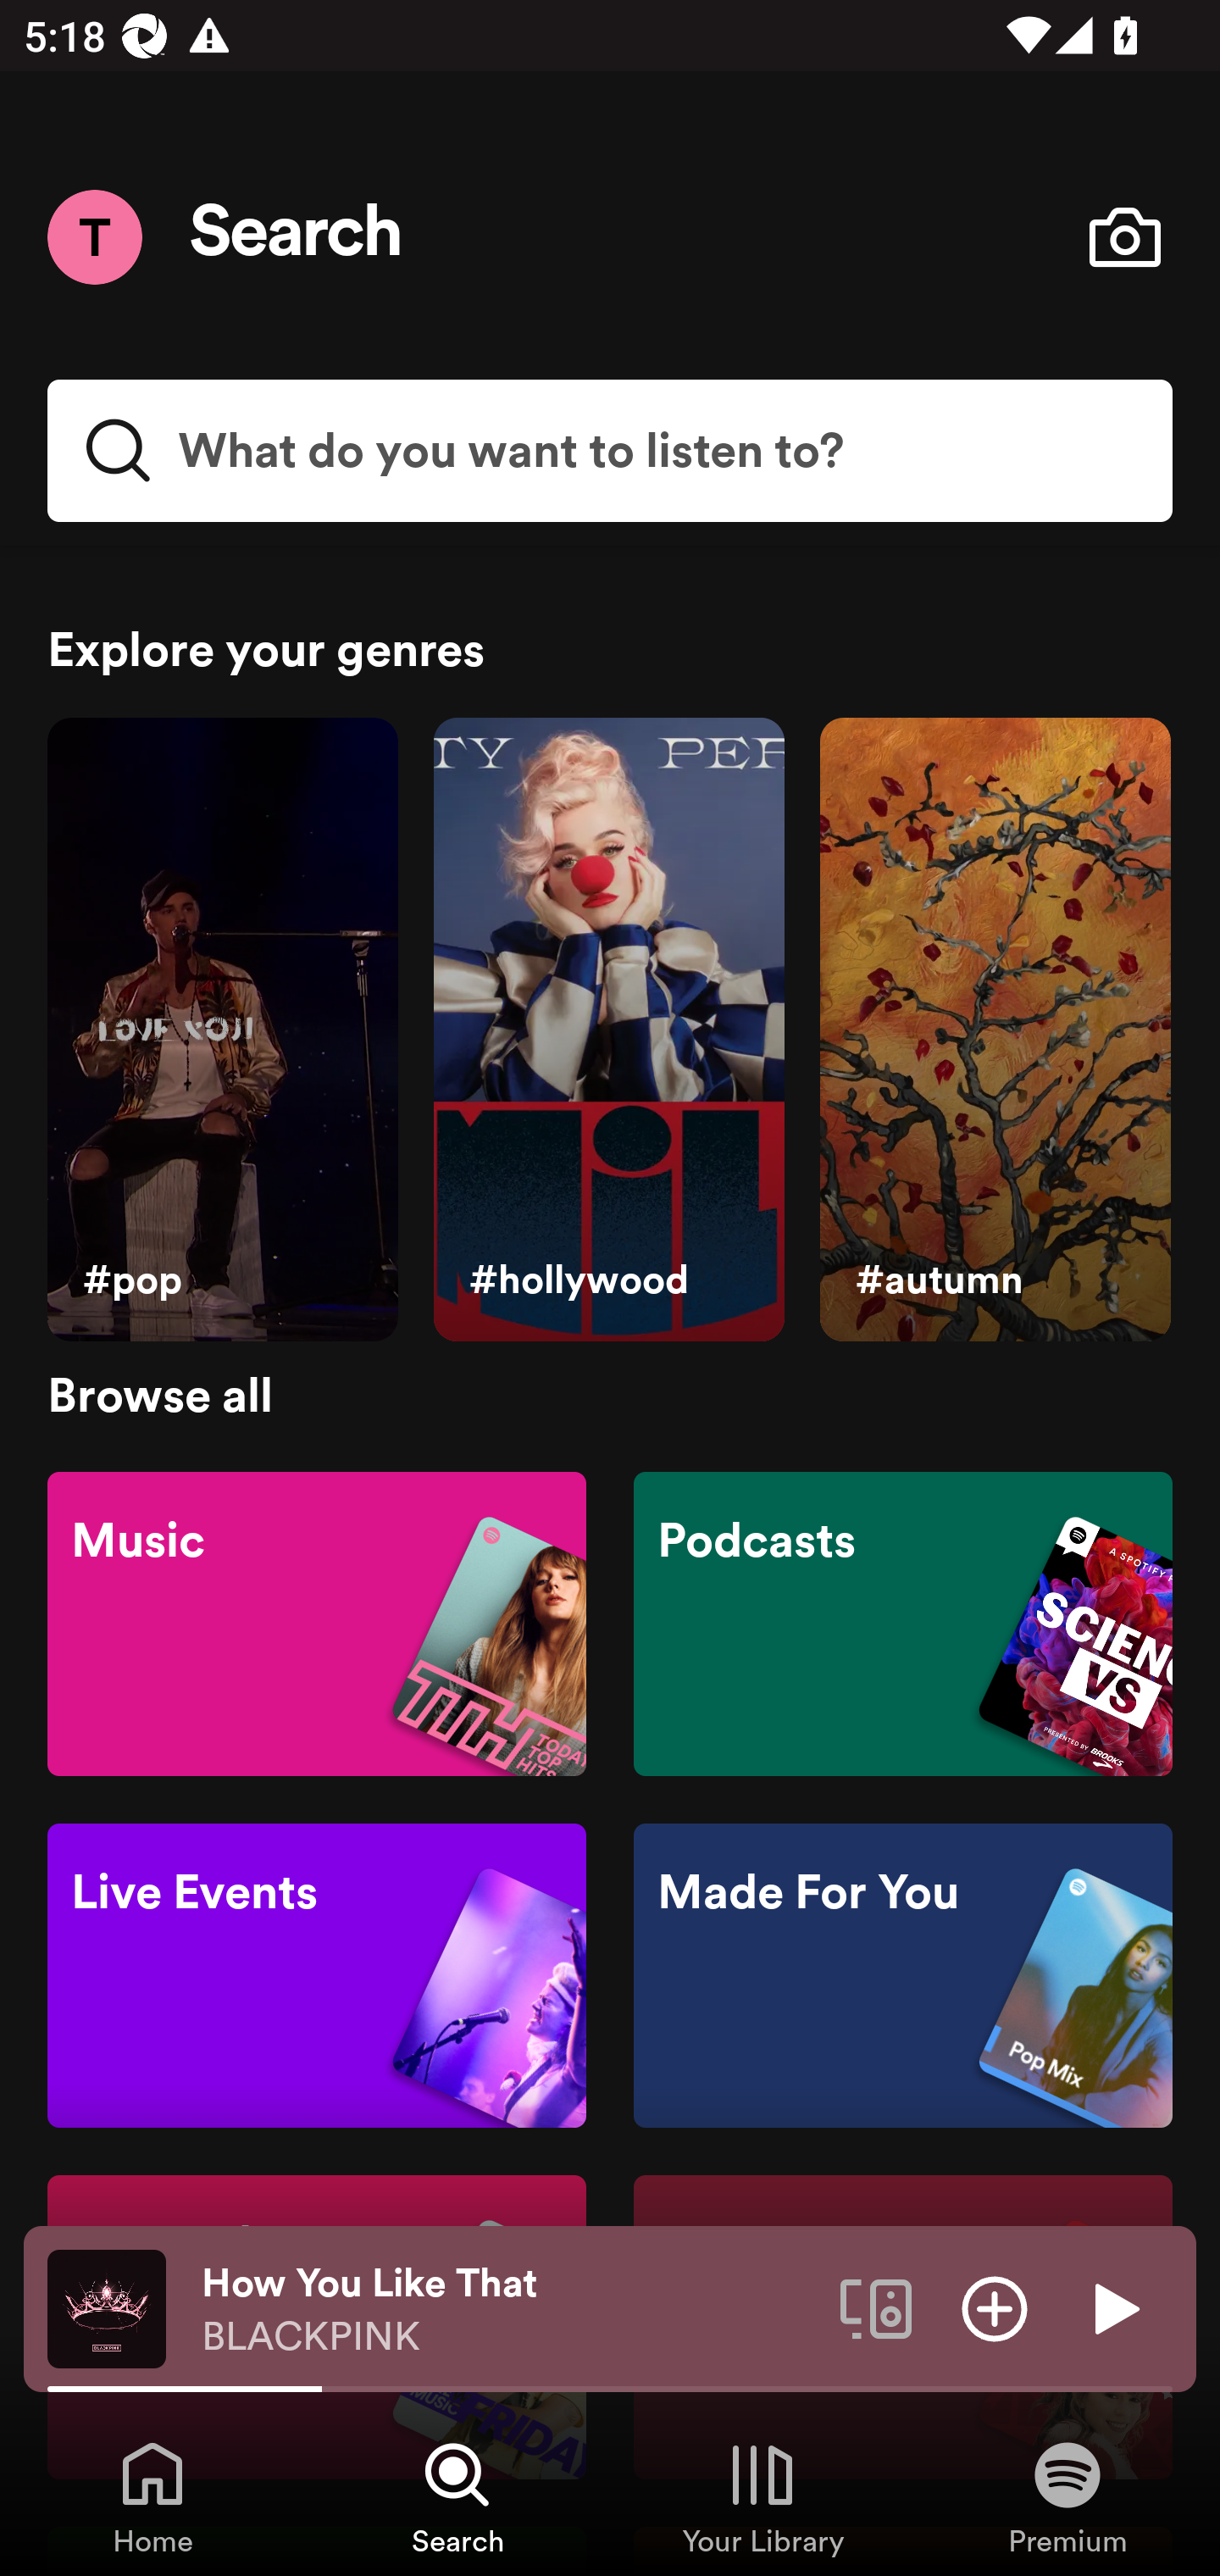  What do you see at coordinates (457, 2496) in the screenshot?
I see `Search, Tab 2 of 4 Search Search` at bounding box center [457, 2496].